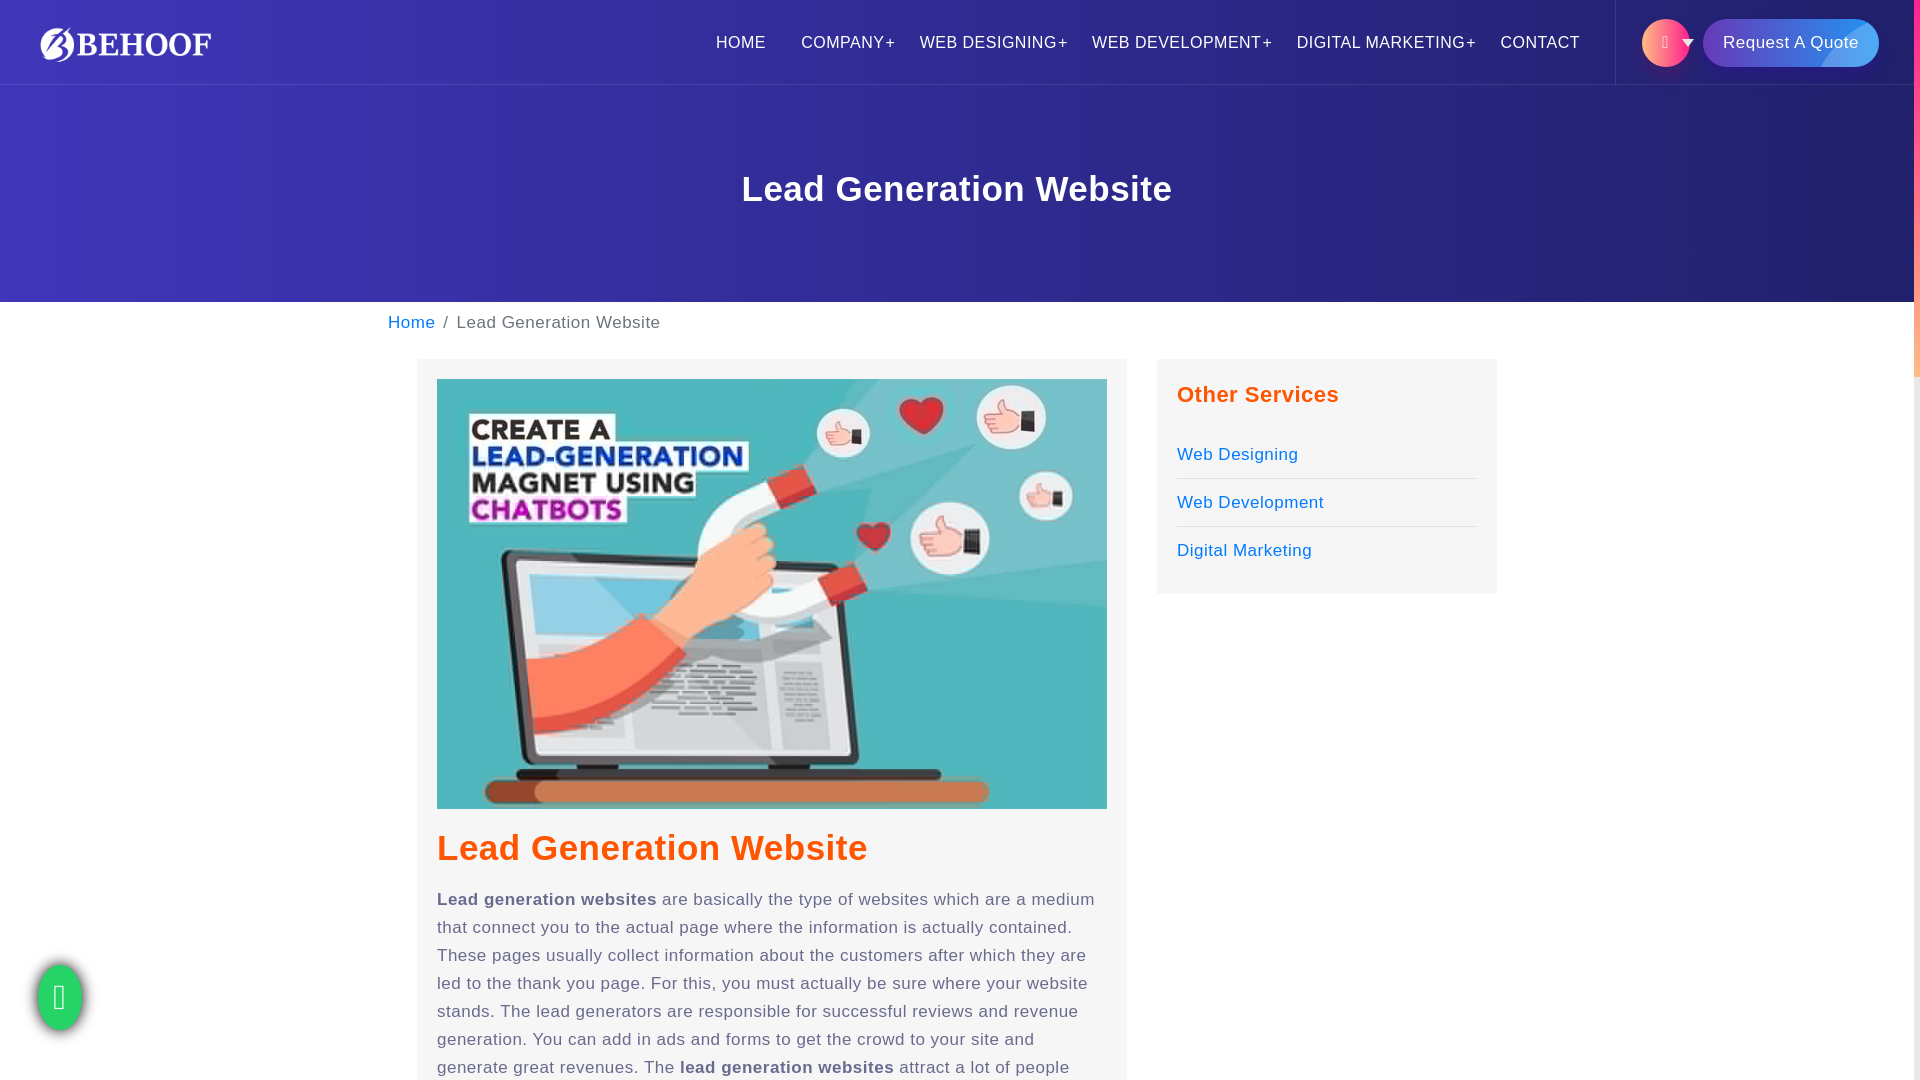  I want to click on WEB DESIGNING, so click(988, 42).